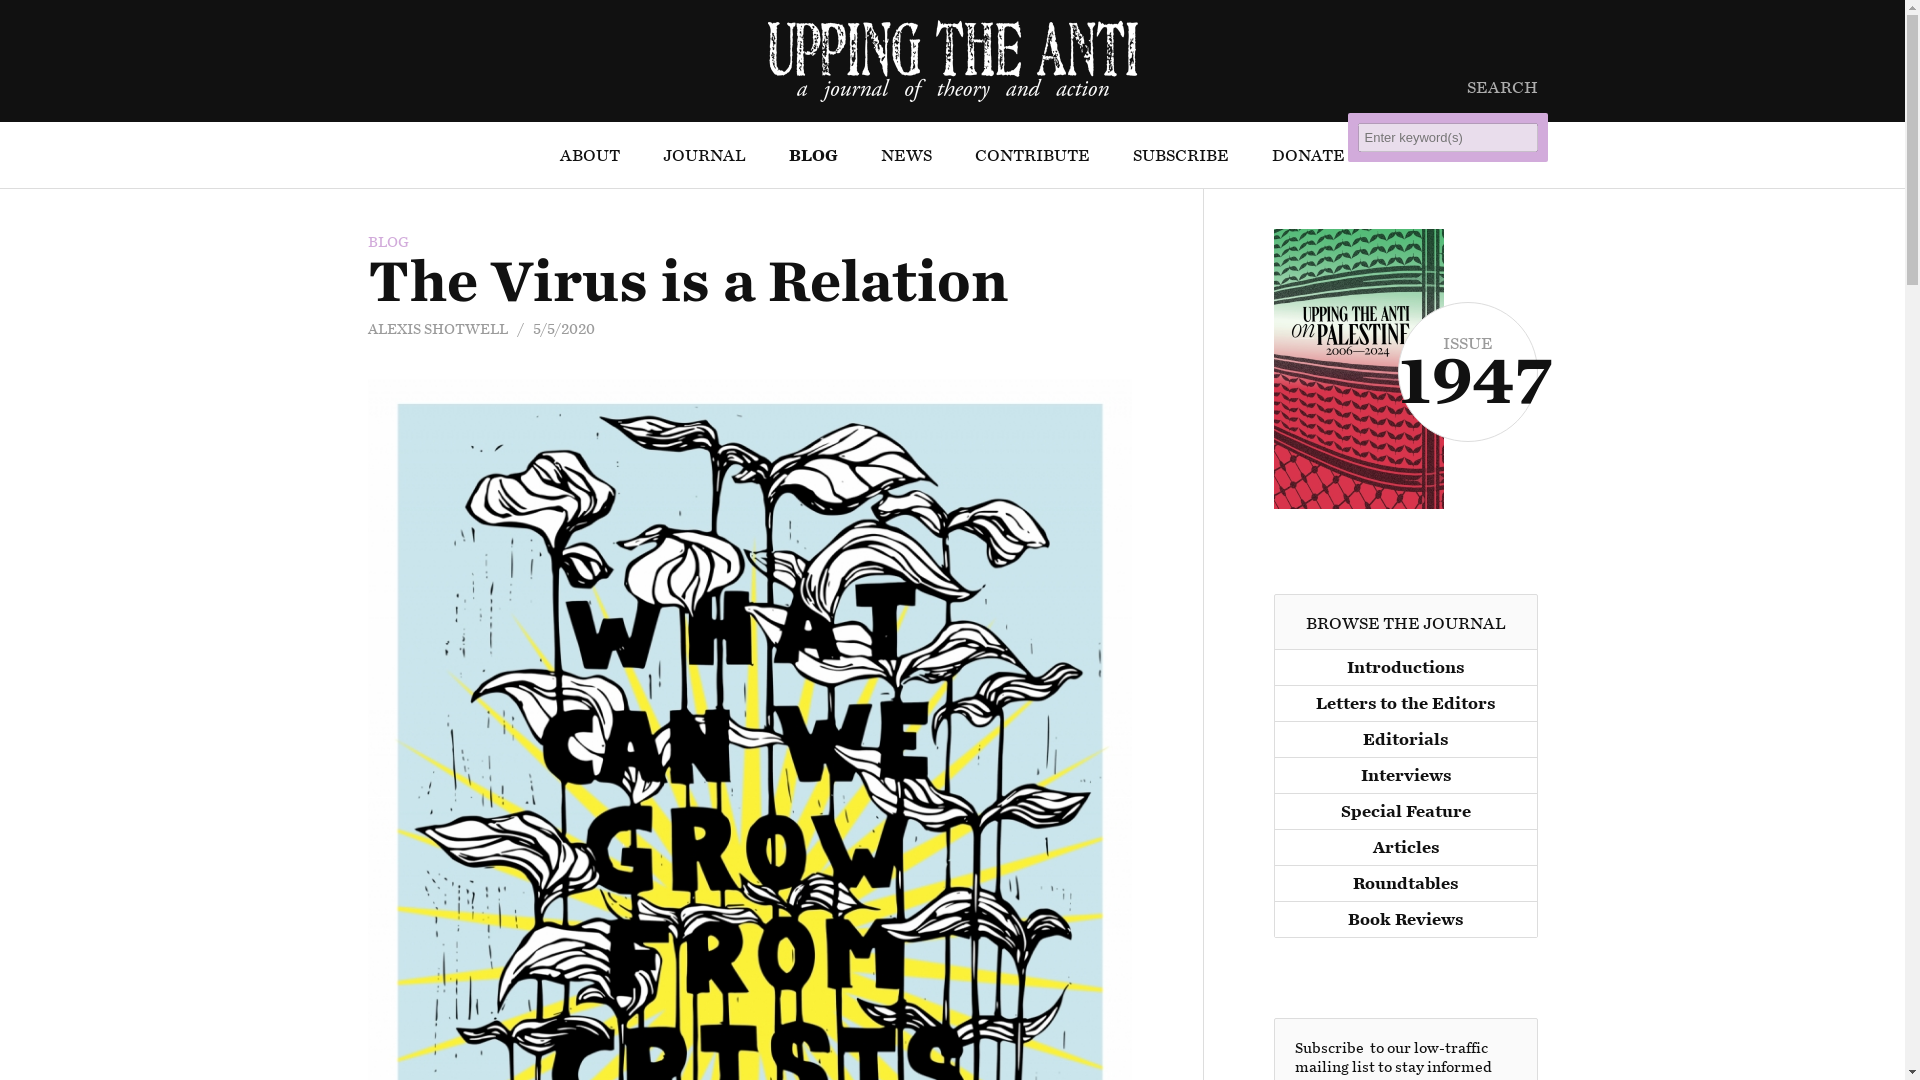  Describe the element at coordinates (589, 155) in the screenshot. I see `ABOUT` at that location.